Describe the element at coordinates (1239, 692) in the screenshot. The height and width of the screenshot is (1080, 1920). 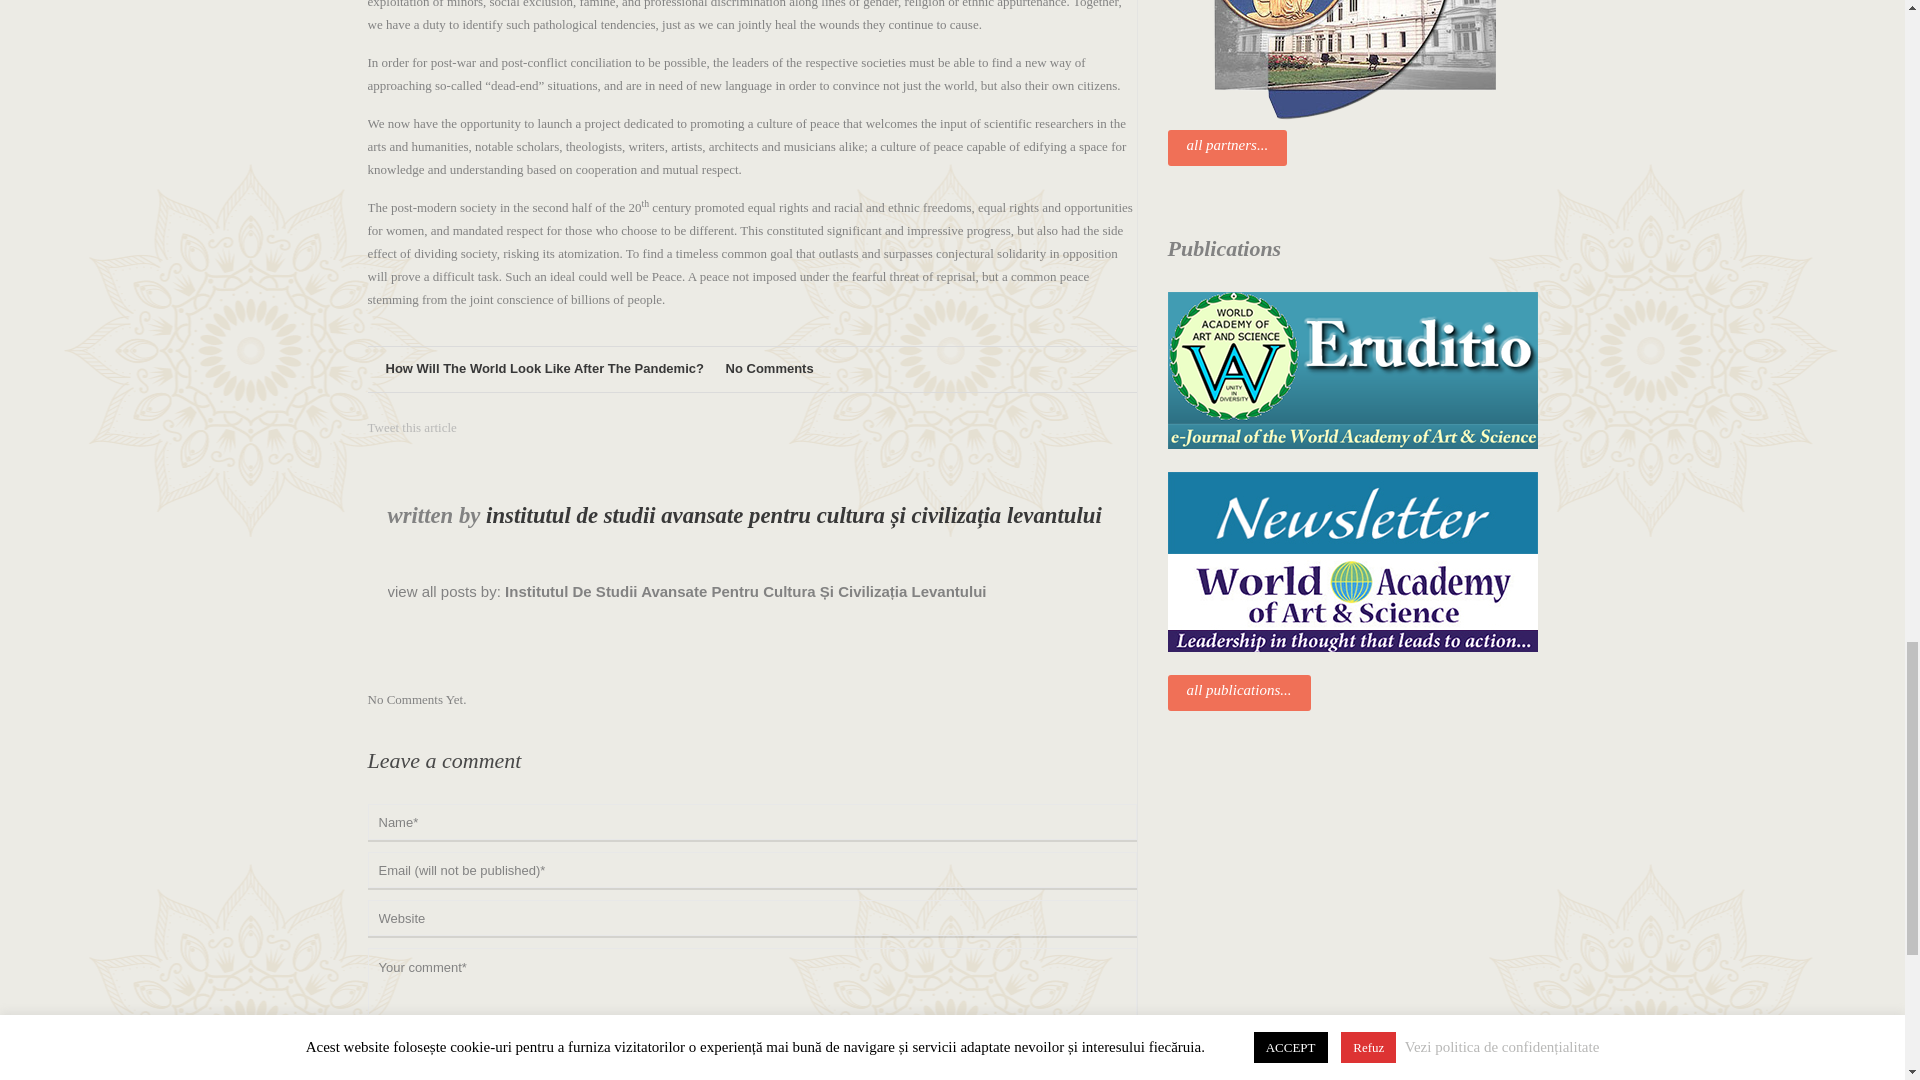
I see `all publications...` at that location.